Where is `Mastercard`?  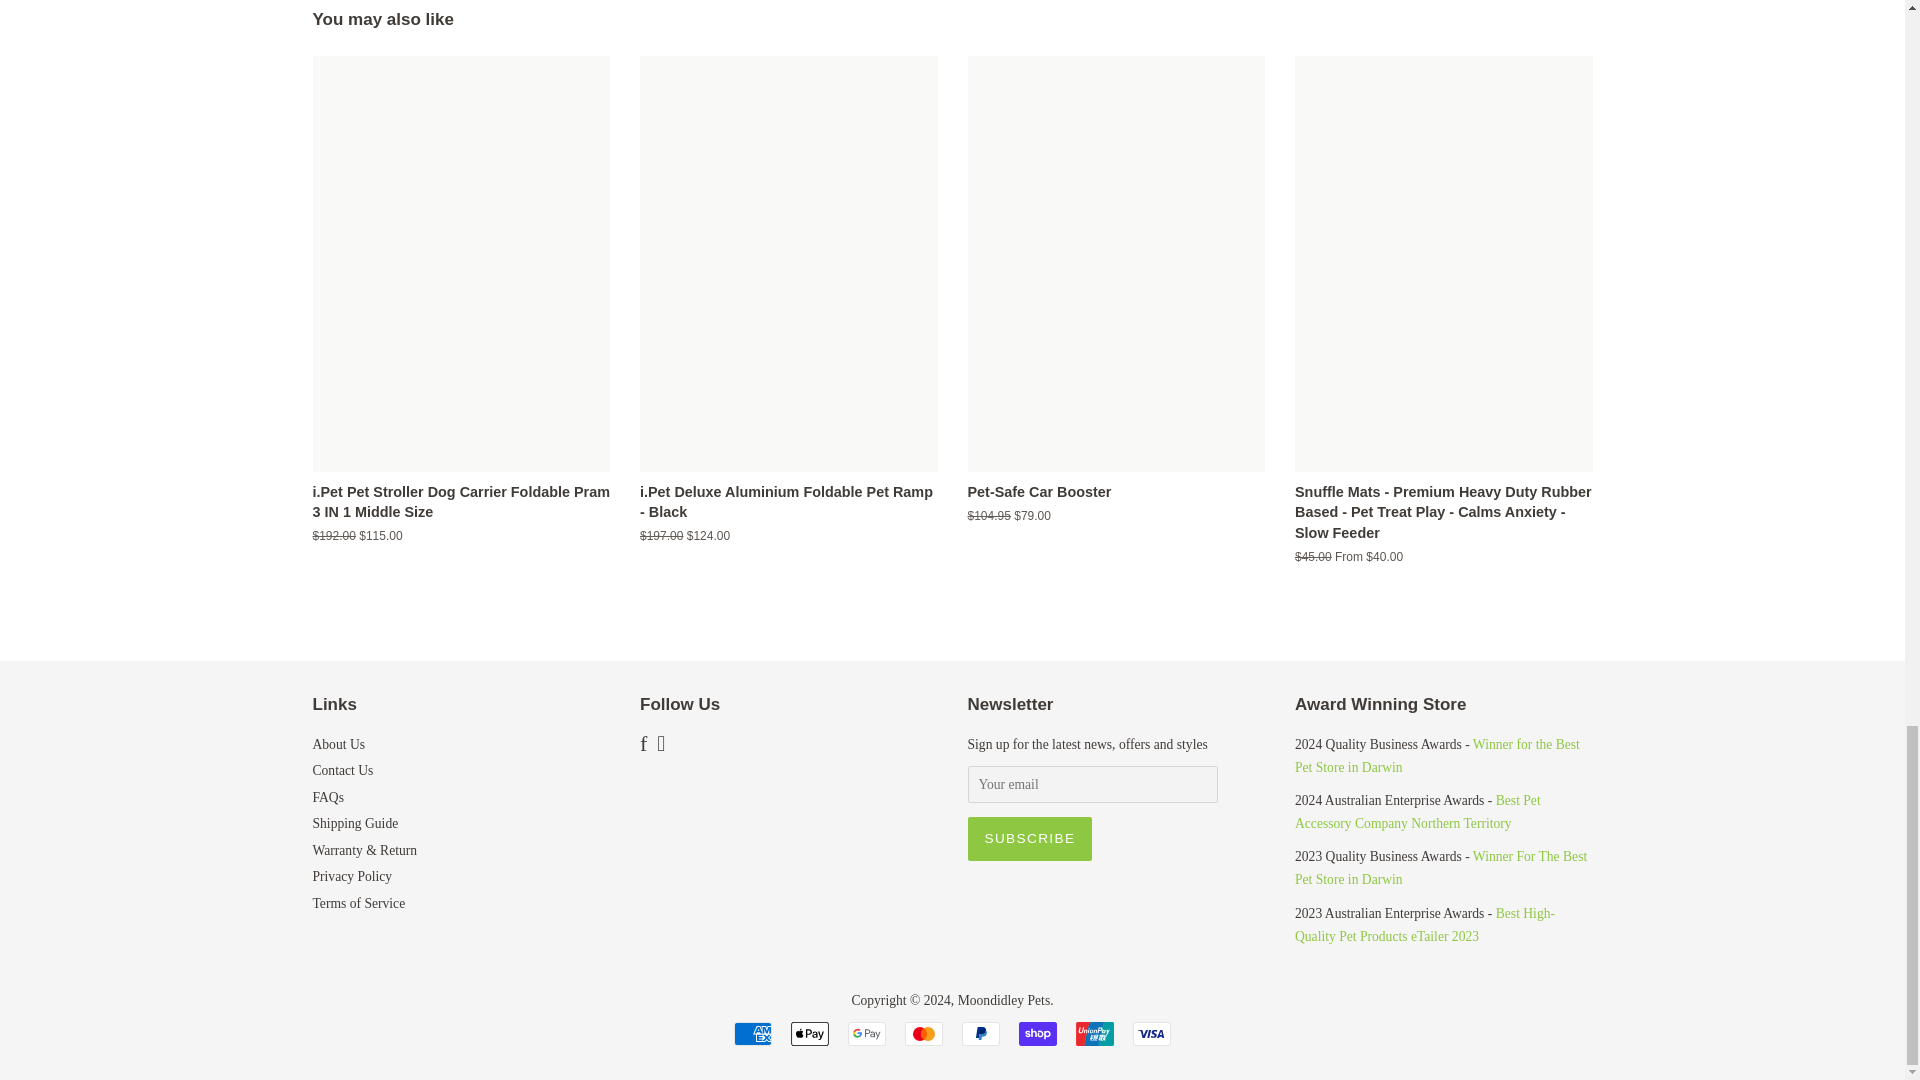
Mastercard is located at coordinates (923, 1034).